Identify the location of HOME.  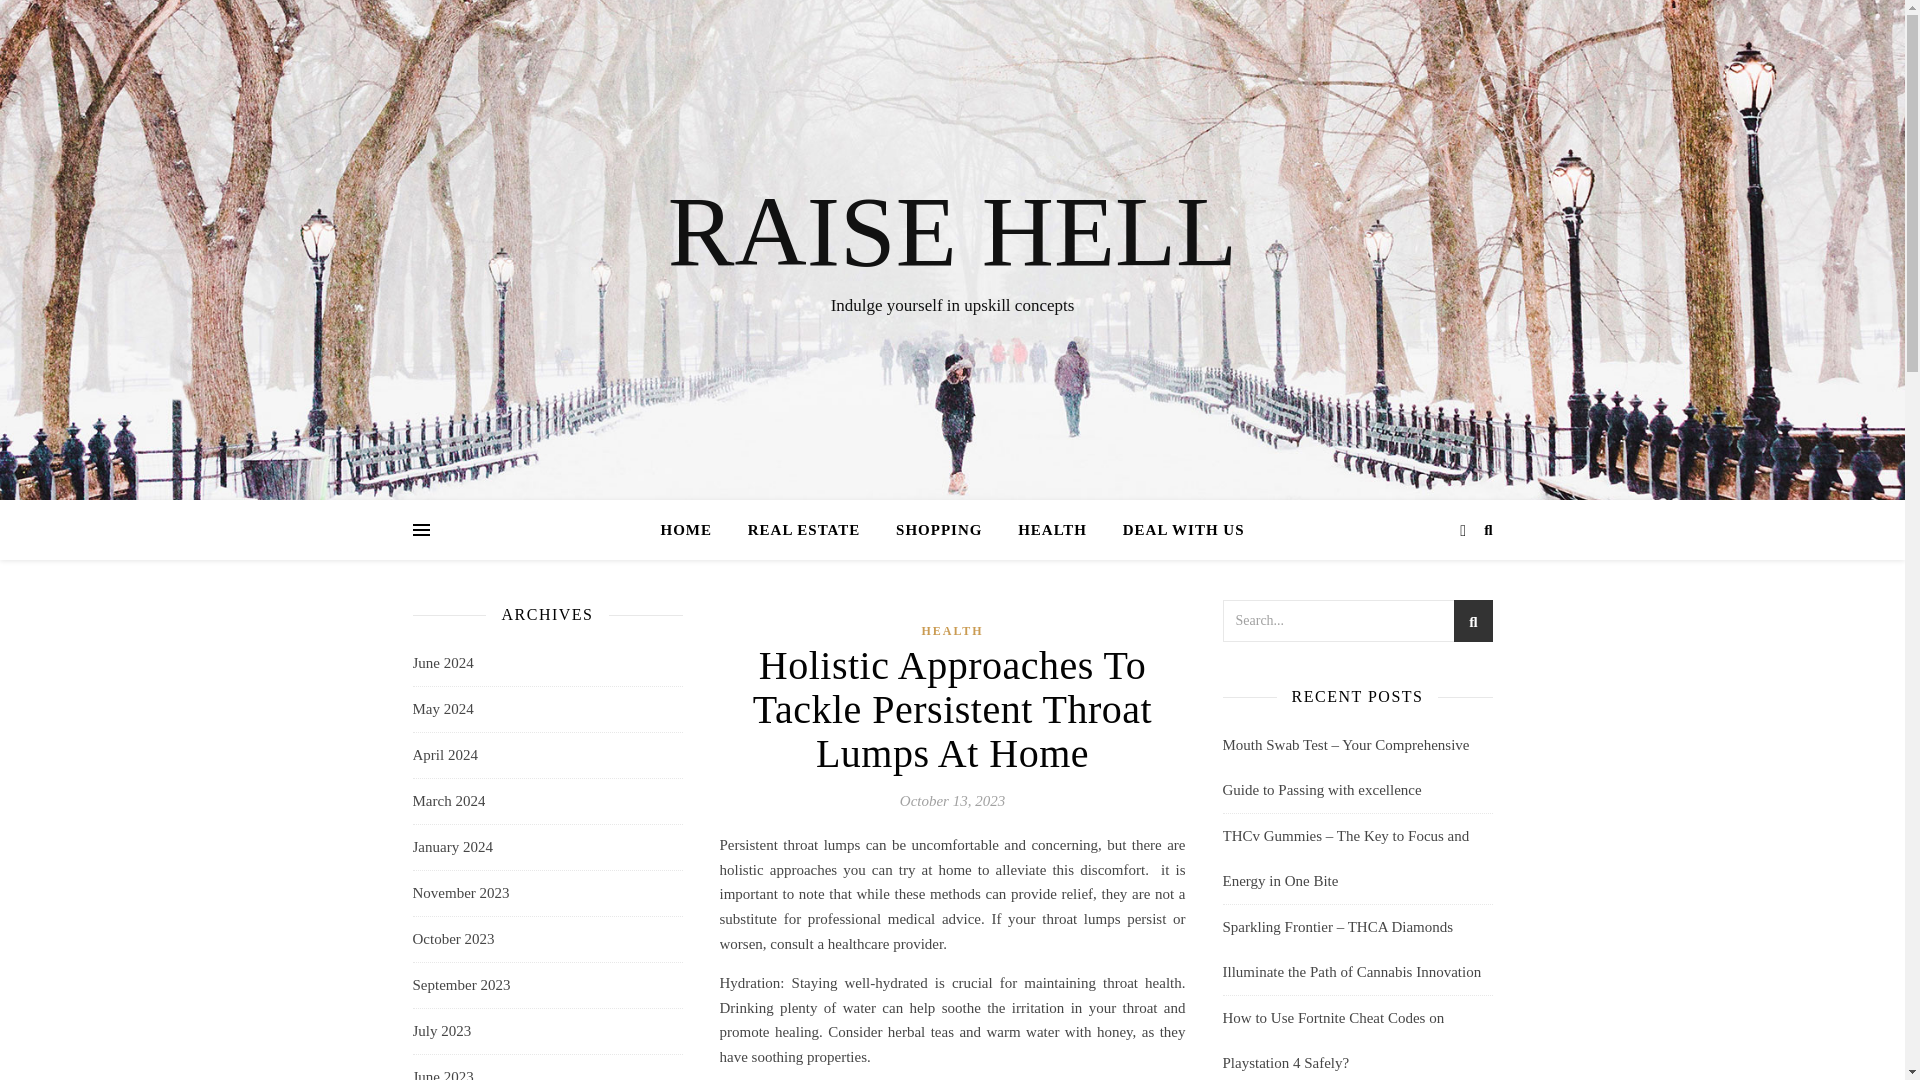
(694, 530).